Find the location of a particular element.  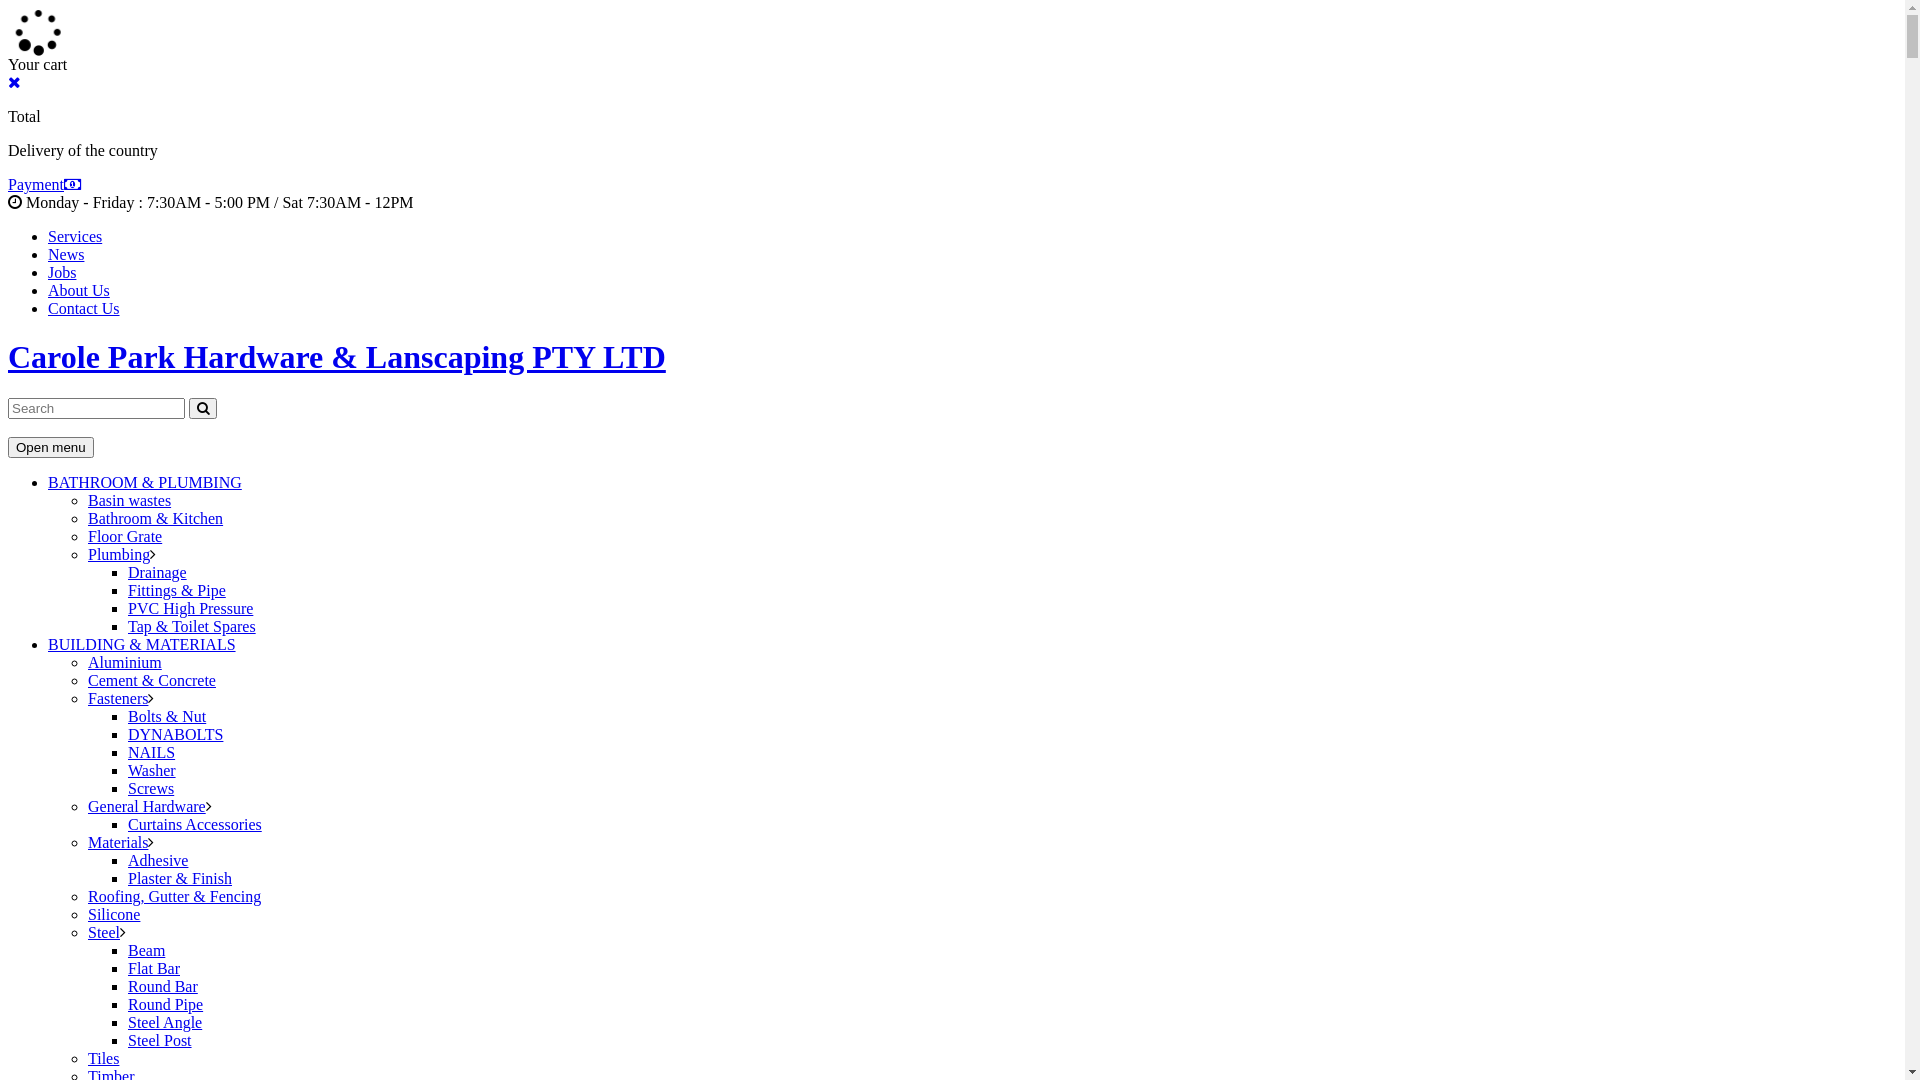

NAILS is located at coordinates (152, 752).